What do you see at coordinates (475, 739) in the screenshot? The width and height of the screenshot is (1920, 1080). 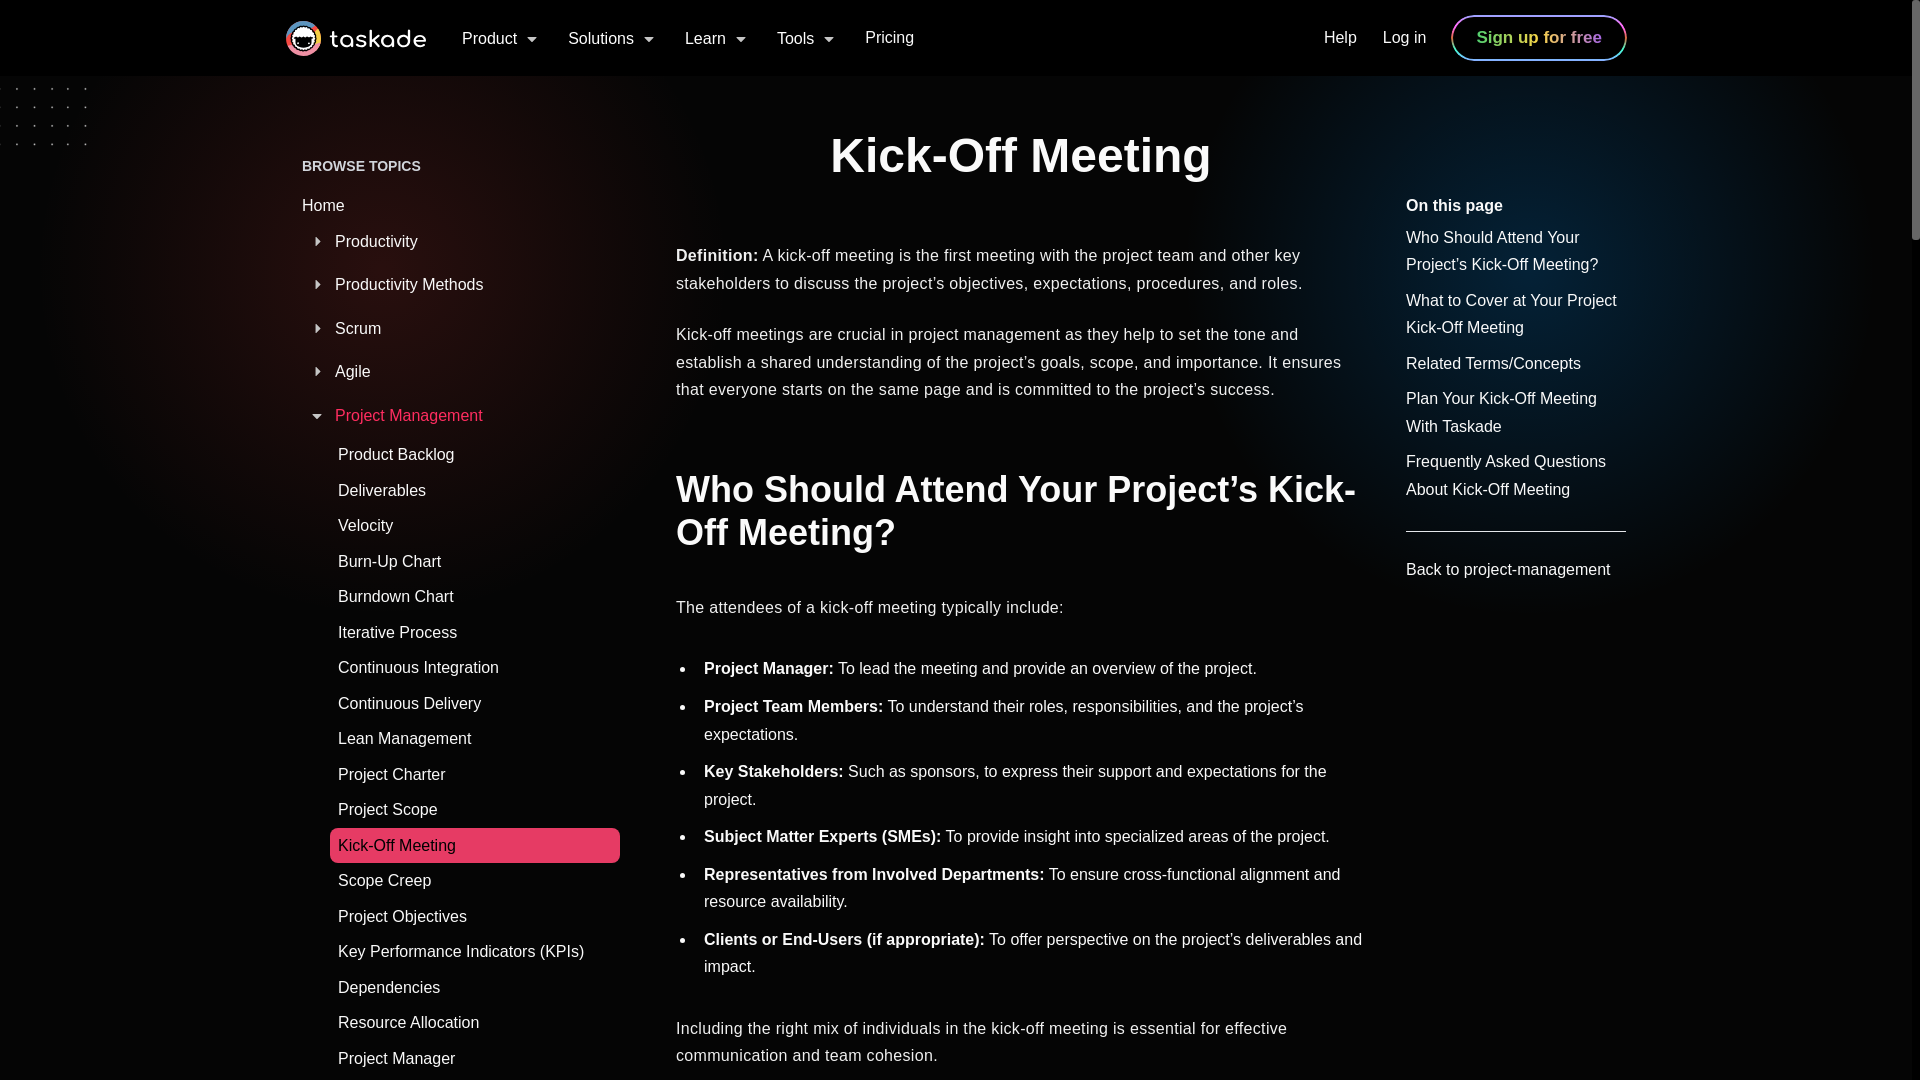 I see `Lean Management` at bounding box center [475, 739].